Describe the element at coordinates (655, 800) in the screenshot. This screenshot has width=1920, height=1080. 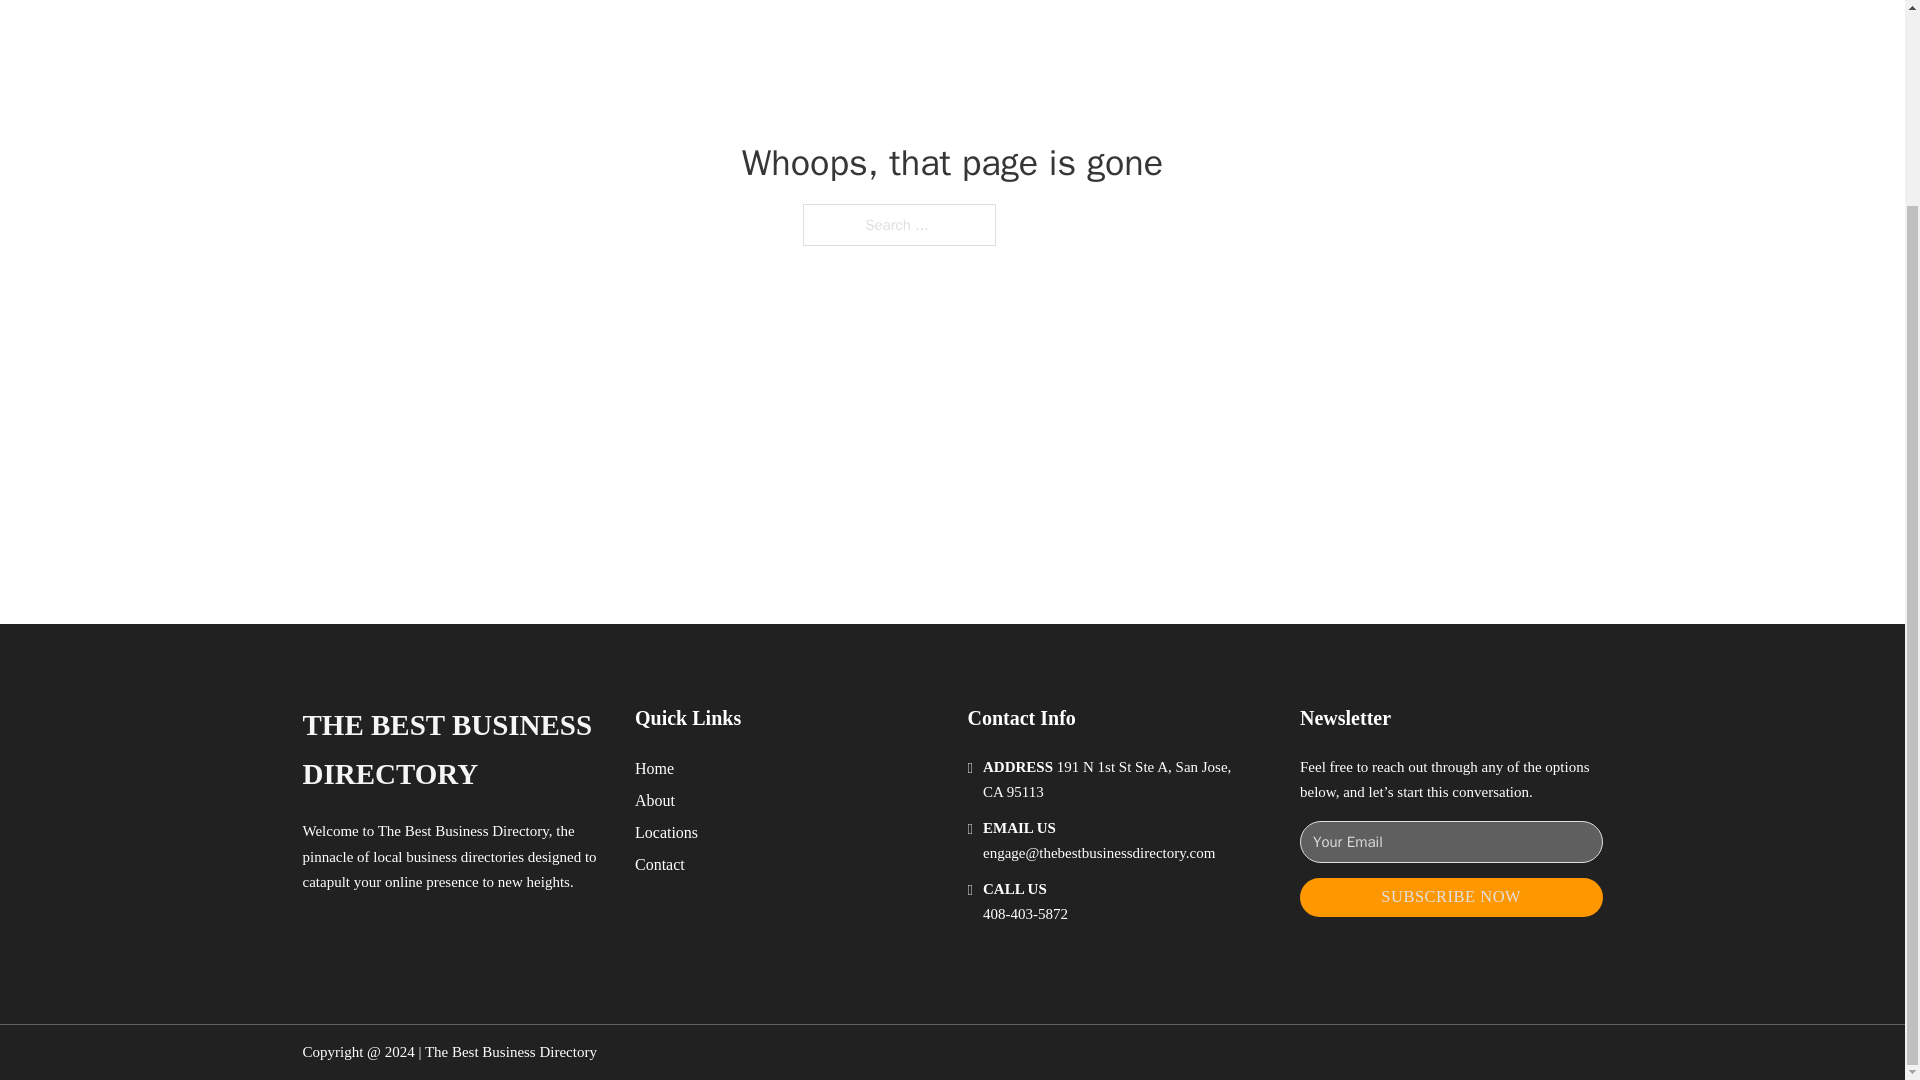
I see `About` at that location.